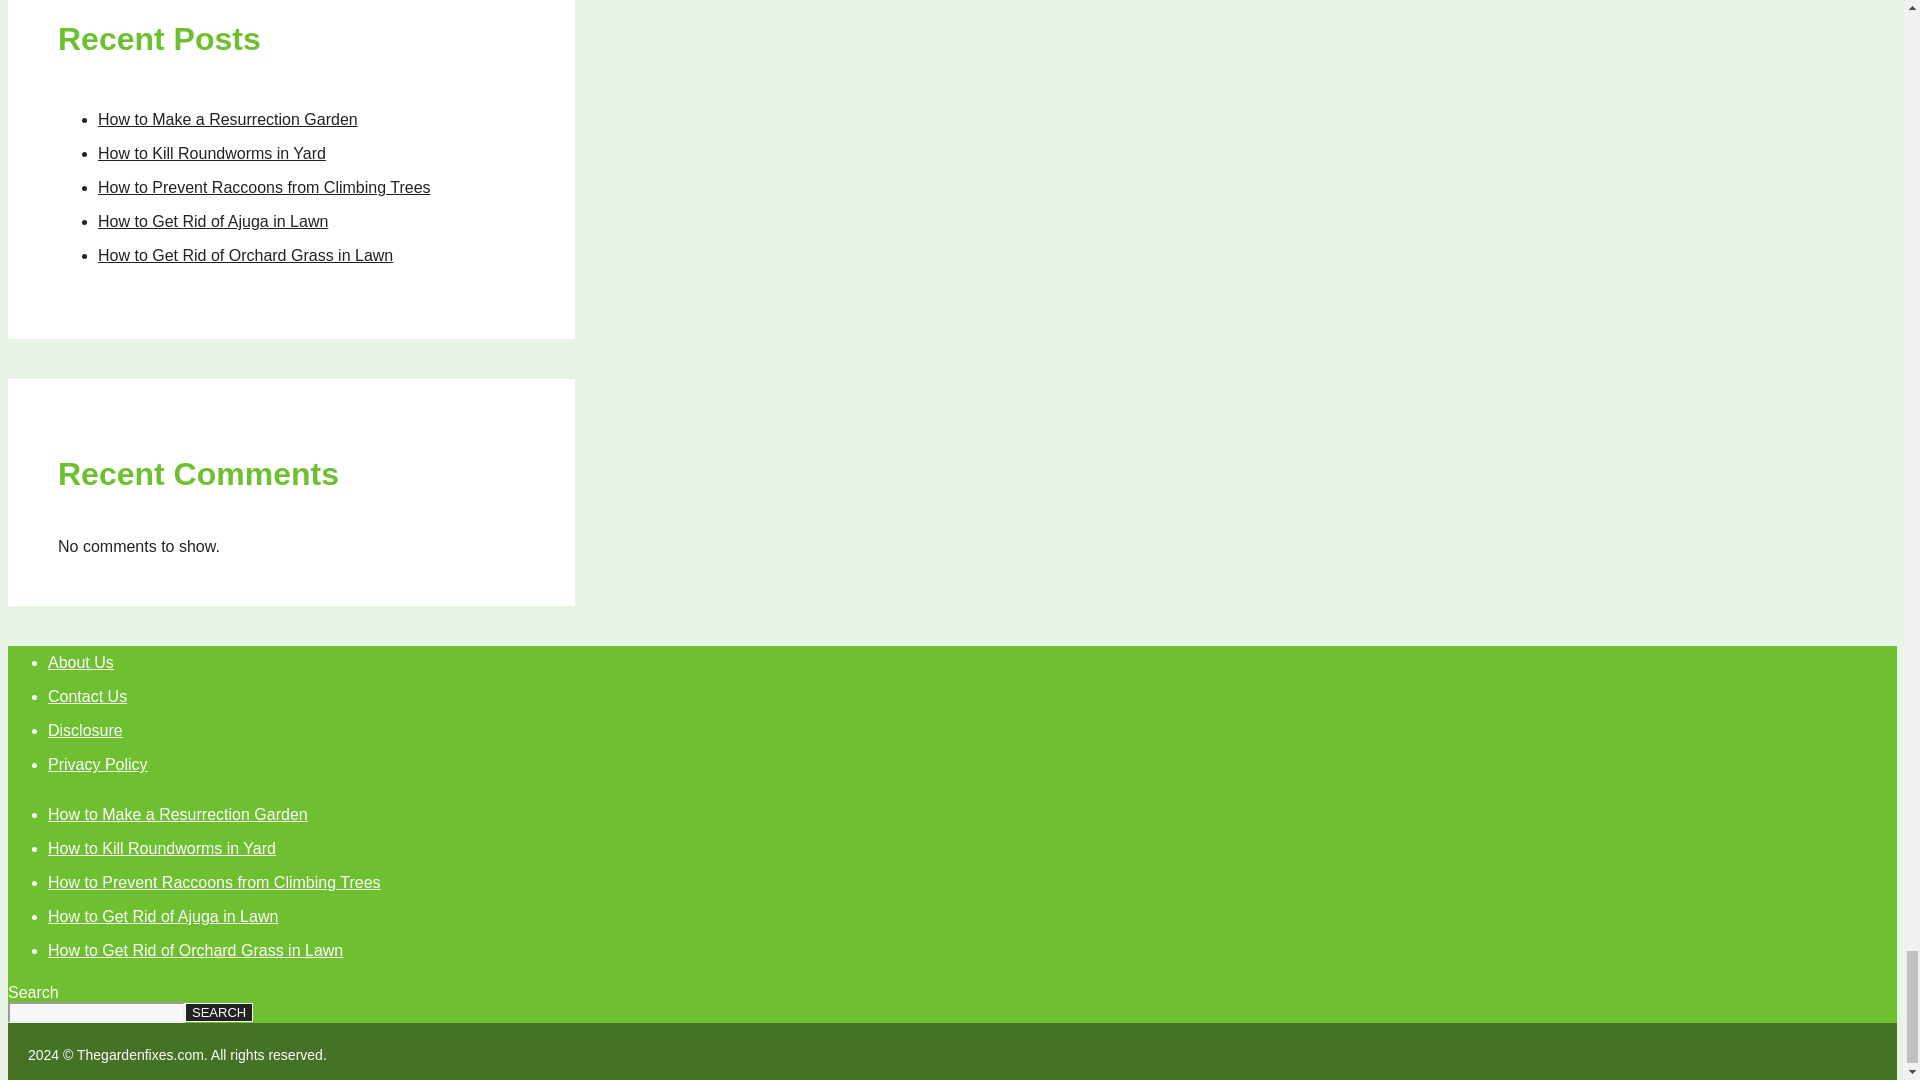  What do you see at coordinates (227, 120) in the screenshot?
I see `How to Make a Resurrection Garden` at bounding box center [227, 120].